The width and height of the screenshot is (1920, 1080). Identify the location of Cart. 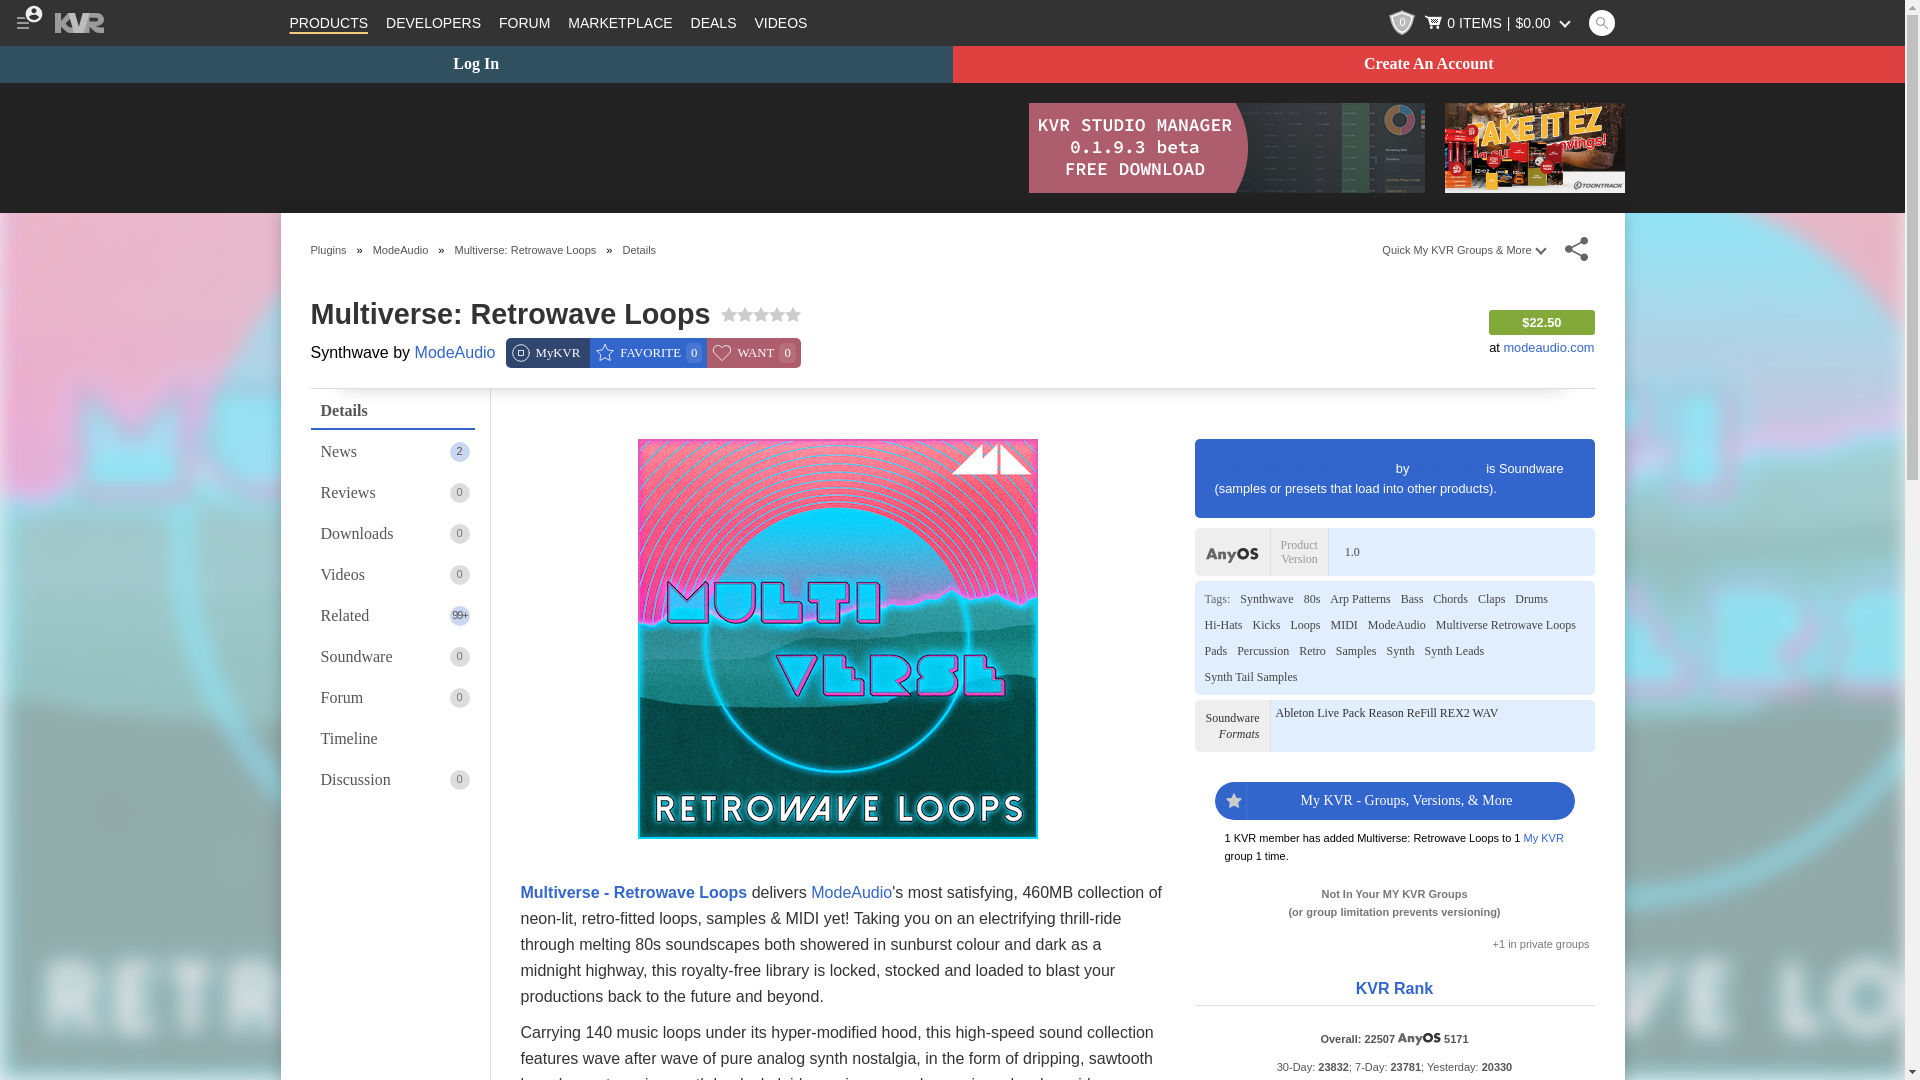
(1499, 22).